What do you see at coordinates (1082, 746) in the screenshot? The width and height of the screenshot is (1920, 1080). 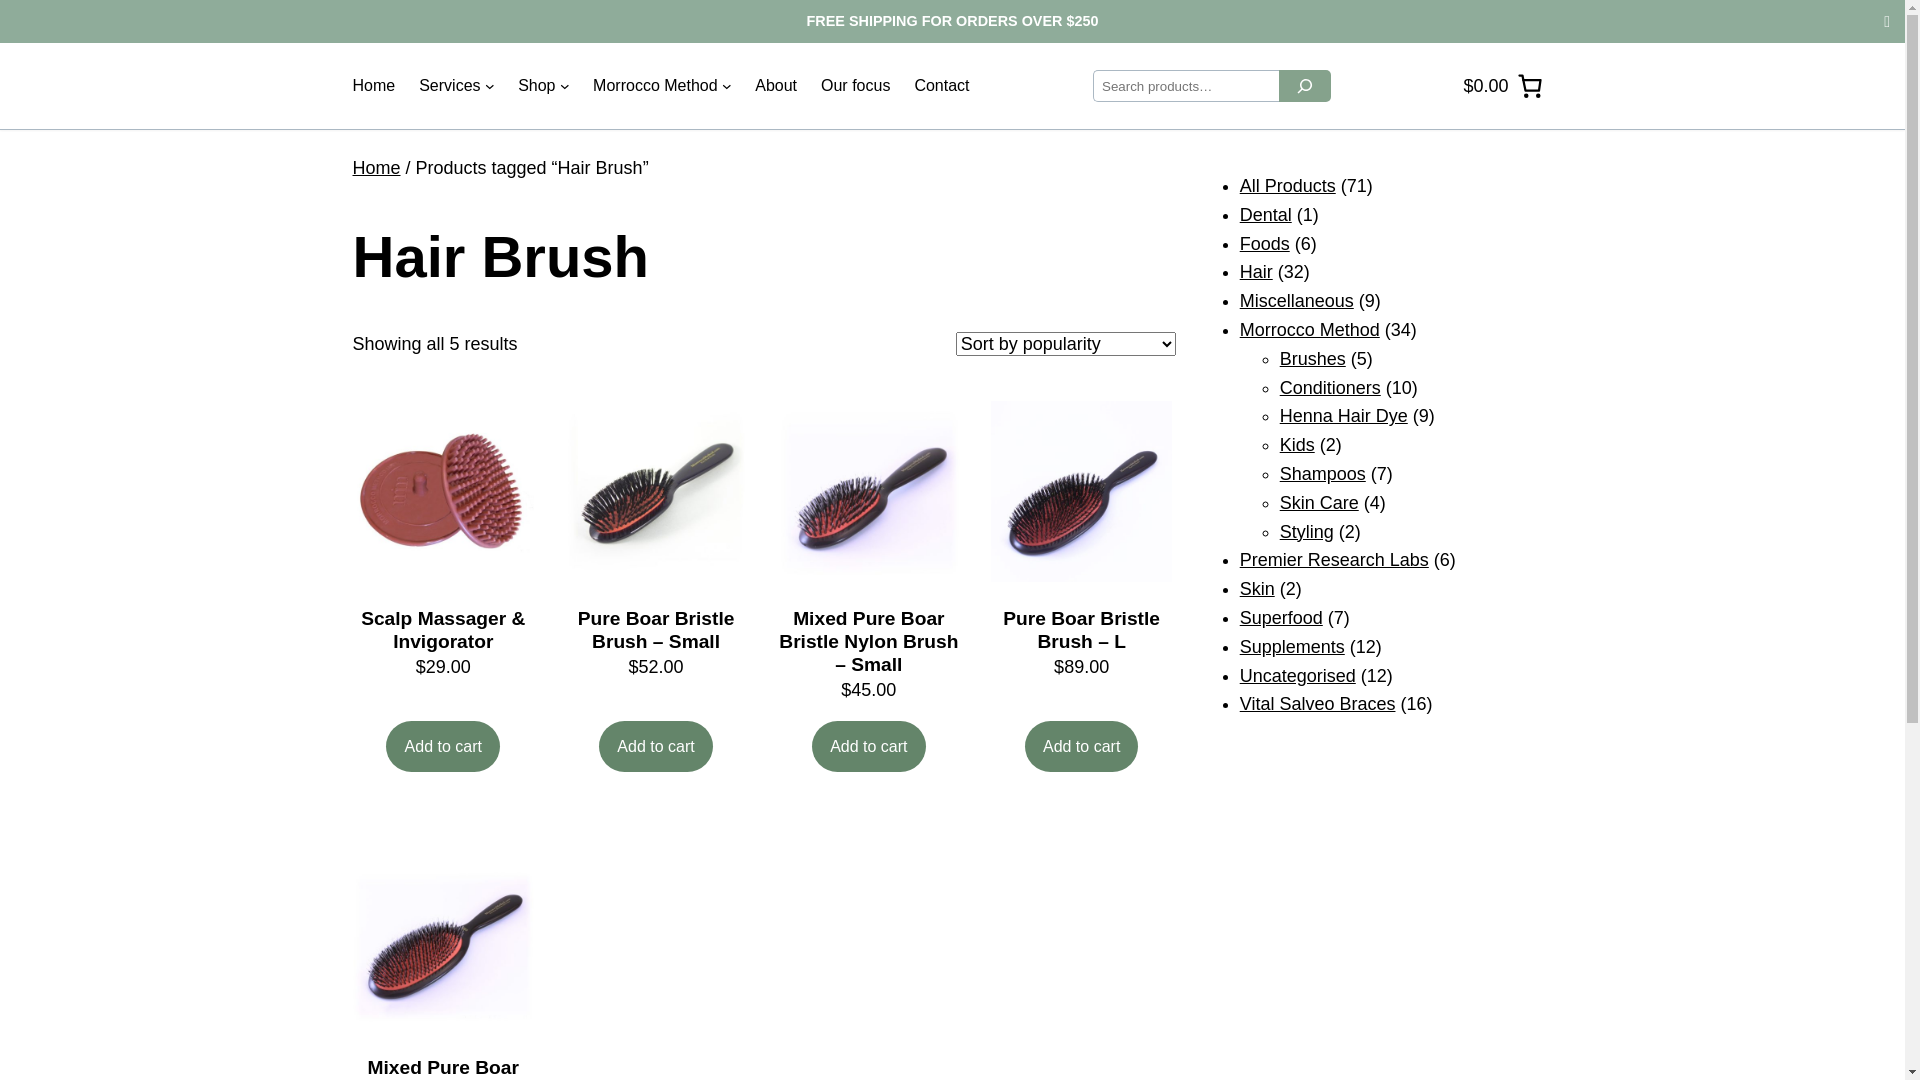 I see `Add to cart` at bounding box center [1082, 746].